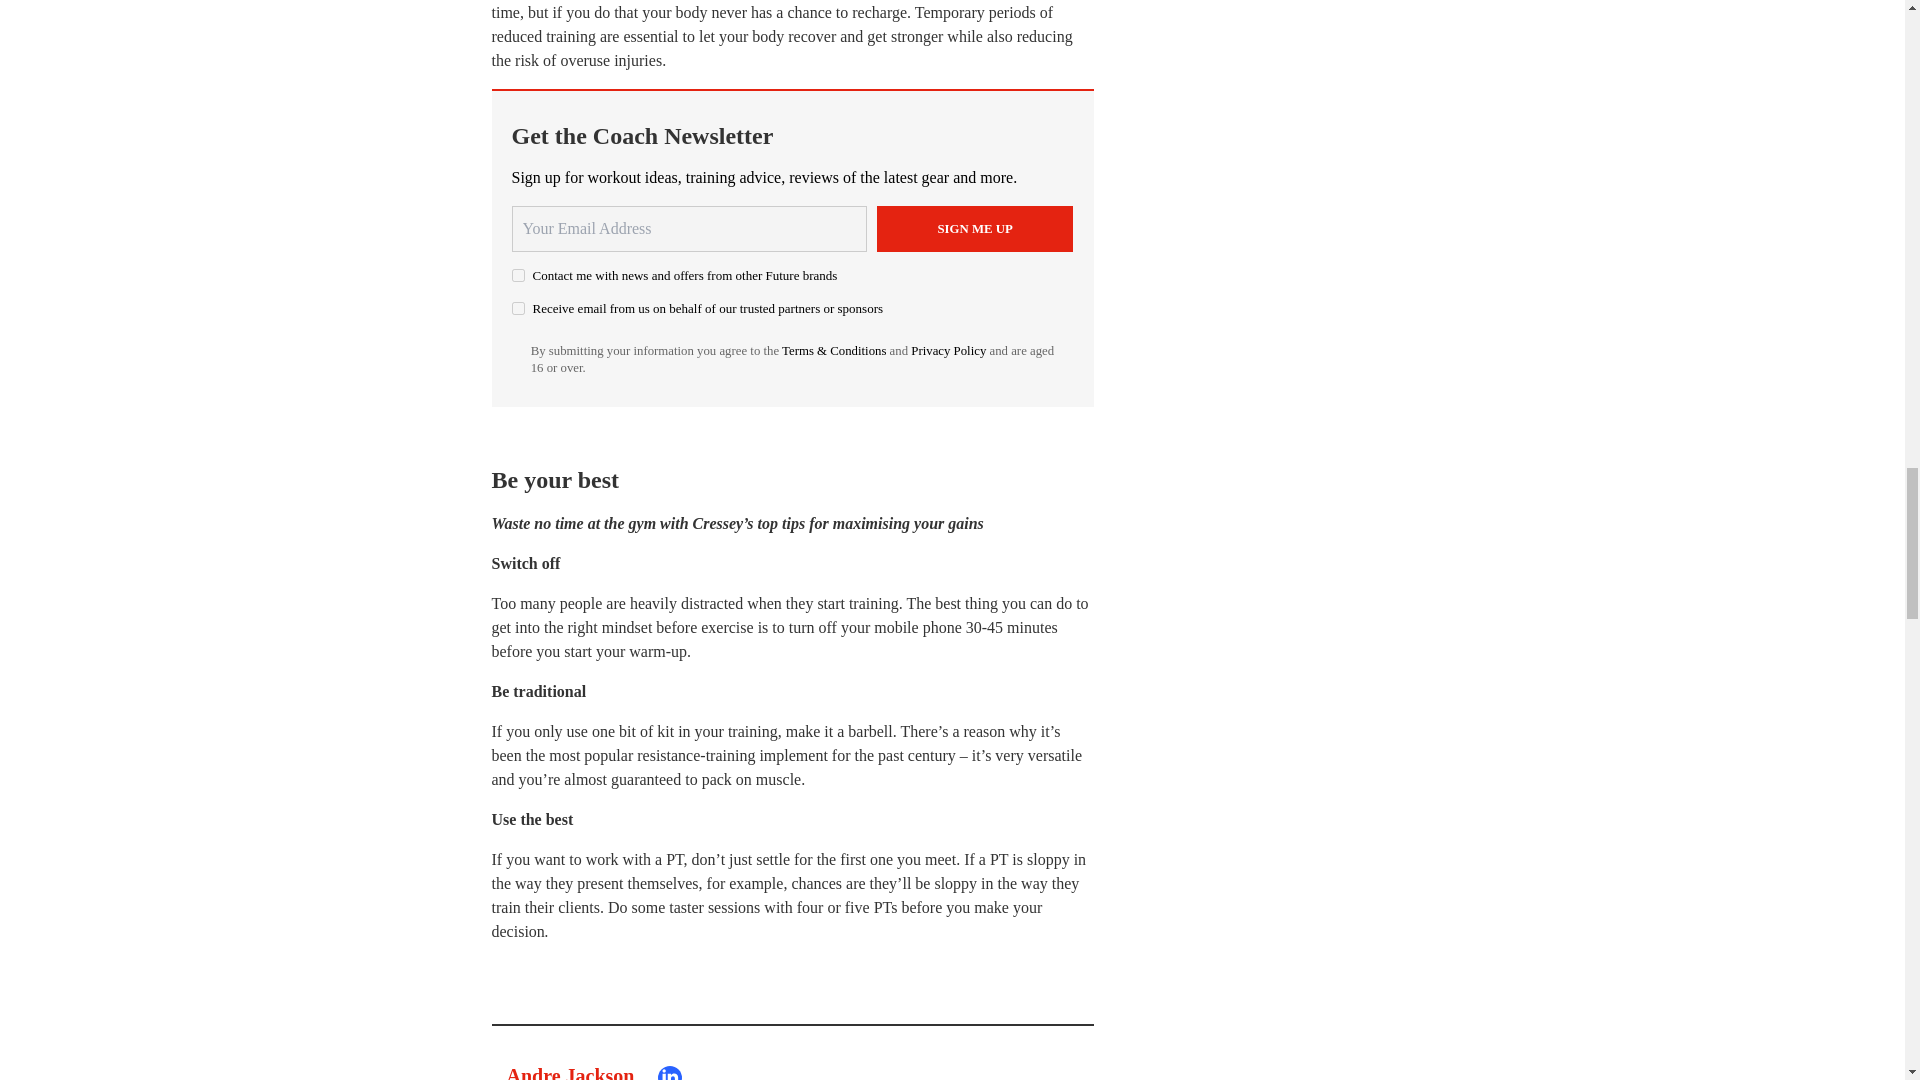 The width and height of the screenshot is (1920, 1080). What do you see at coordinates (948, 350) in the screenshot?
I see `Privacy Policy` at bounding box center [948, 350].